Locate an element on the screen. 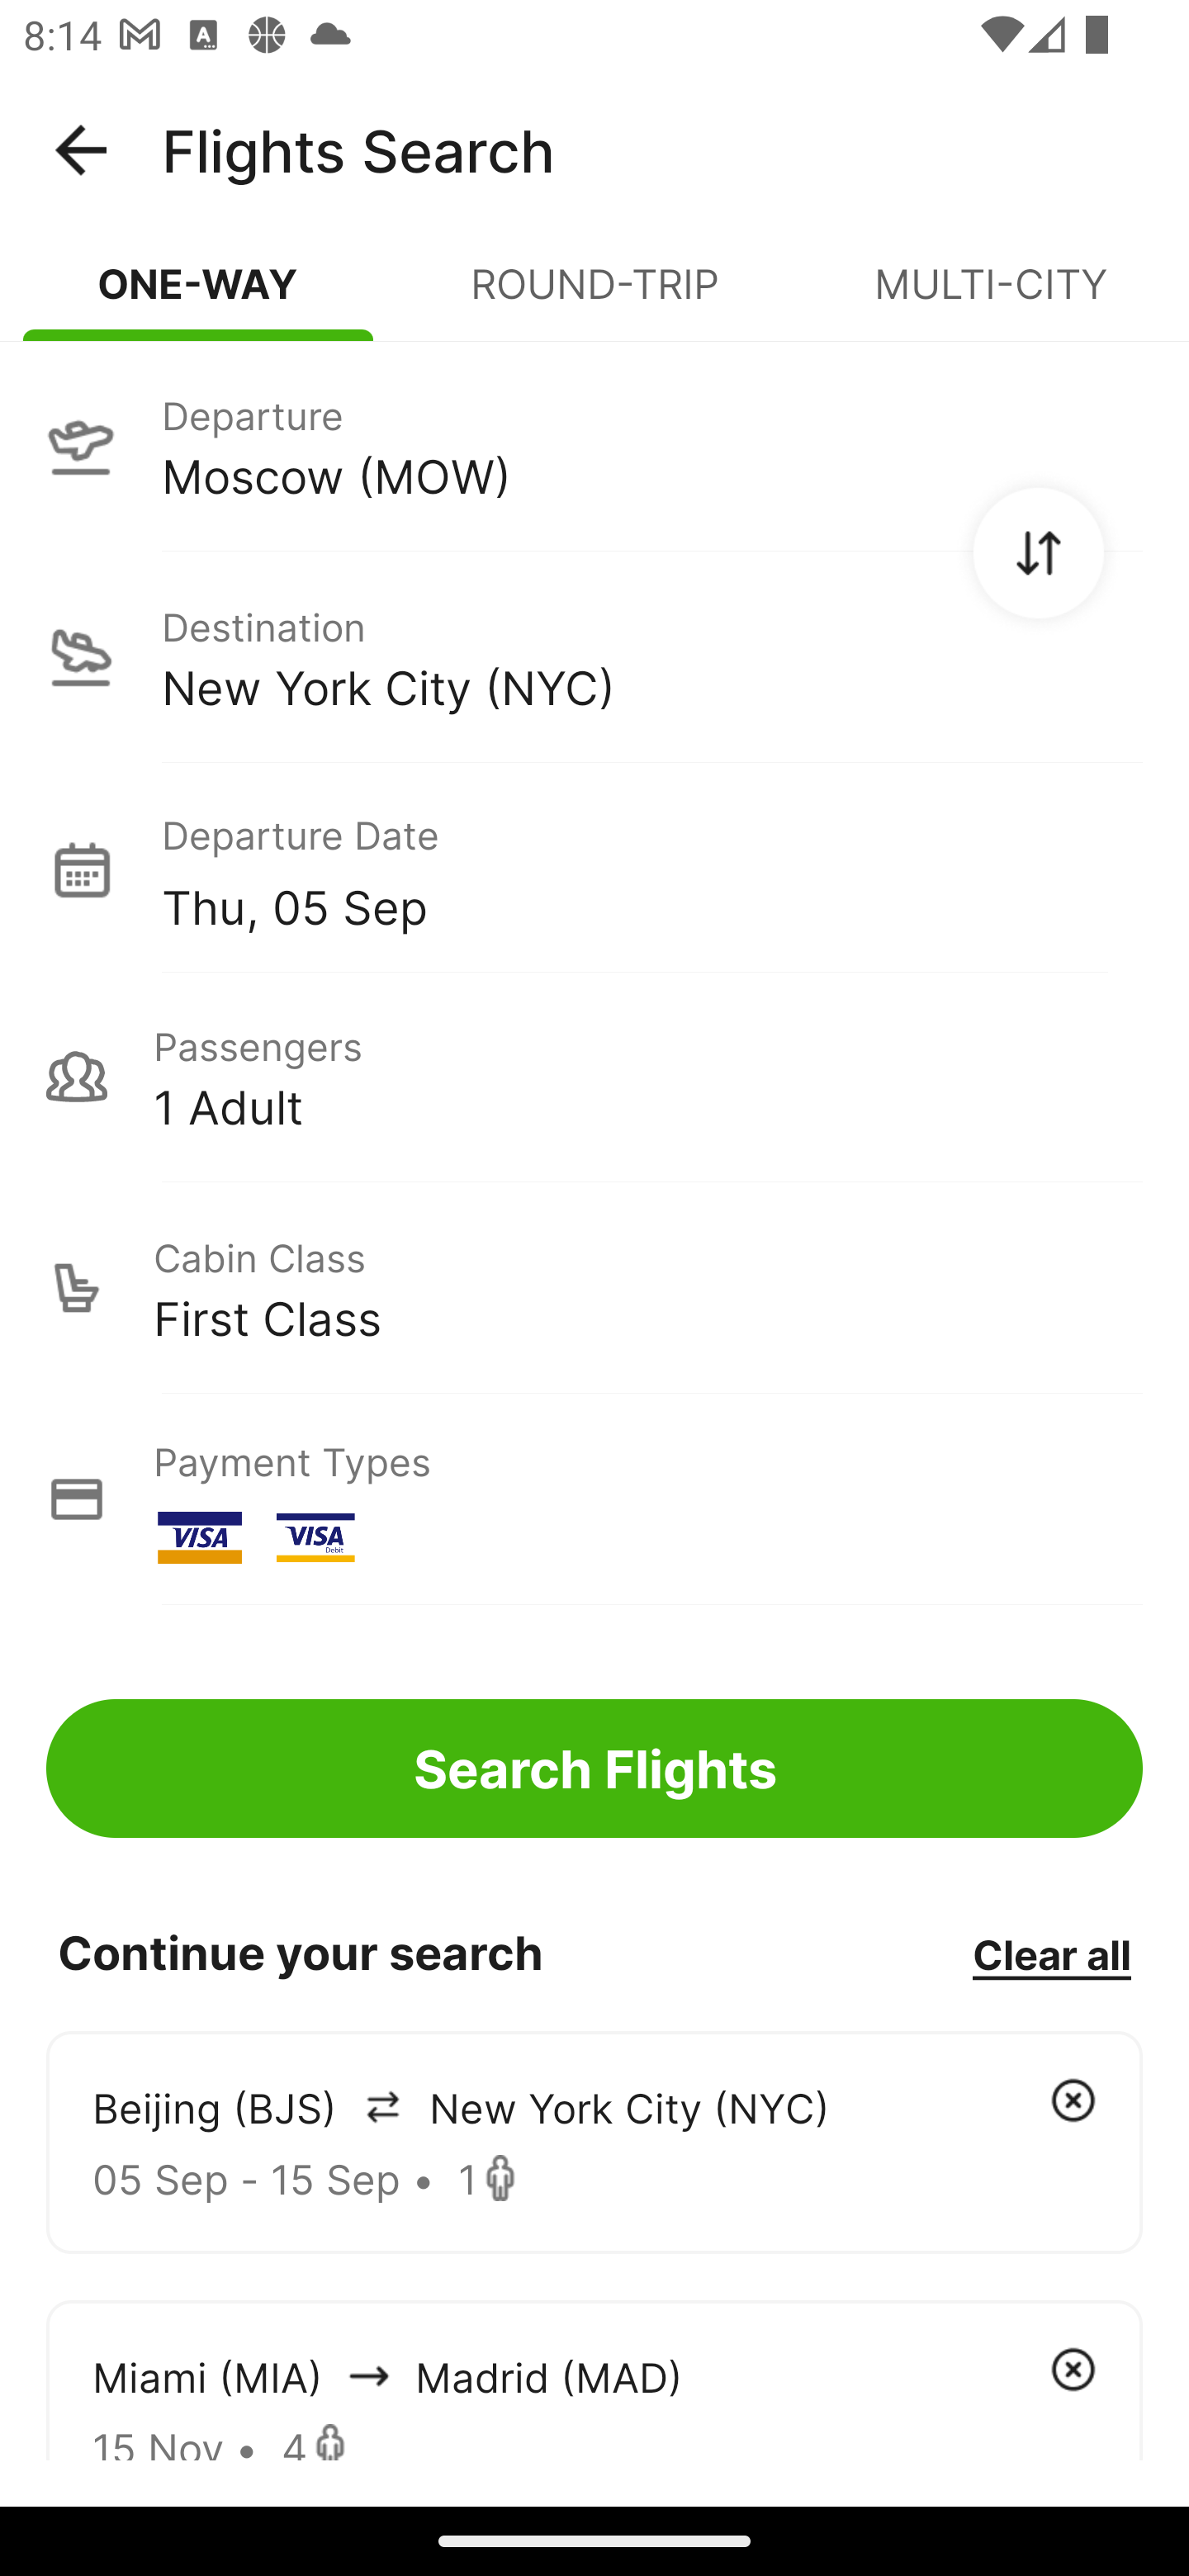 Image resolution: width=1189 pixels, height=2576 pixels. MULTI-CITY is located at coordinates (991, 297).